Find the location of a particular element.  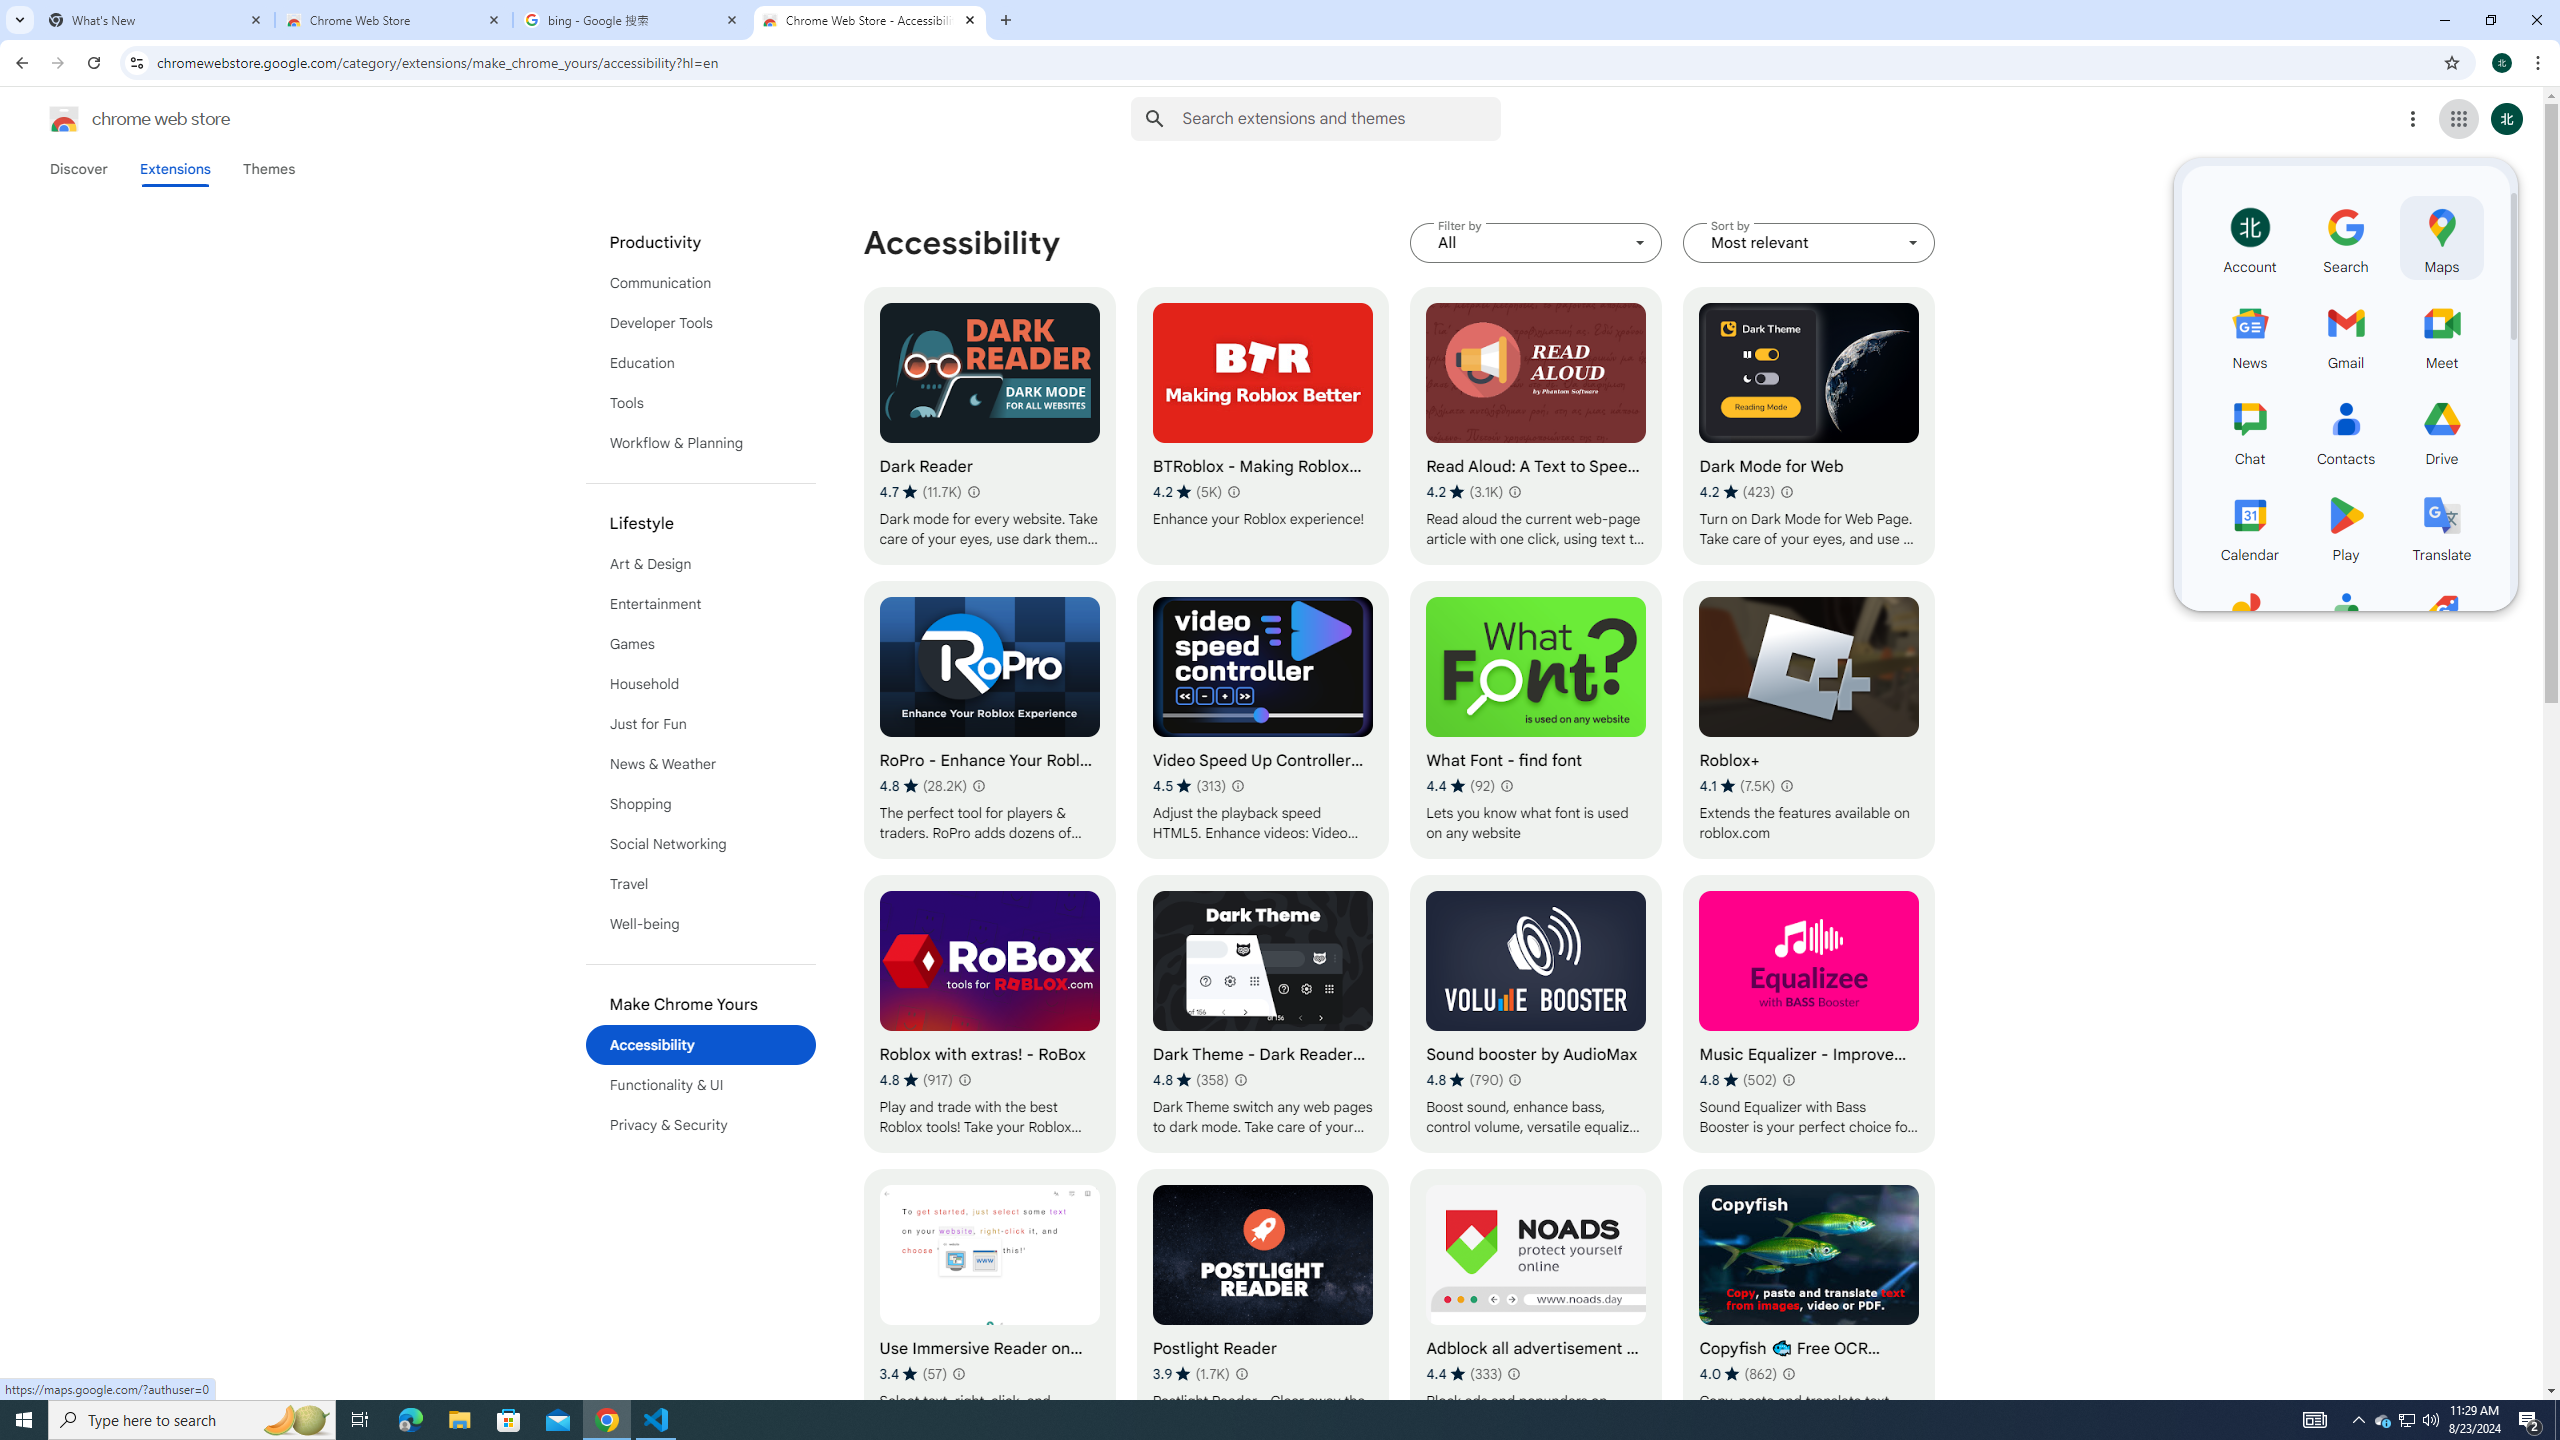

Accessibility (selected) is located at coordinates (701, 1045).